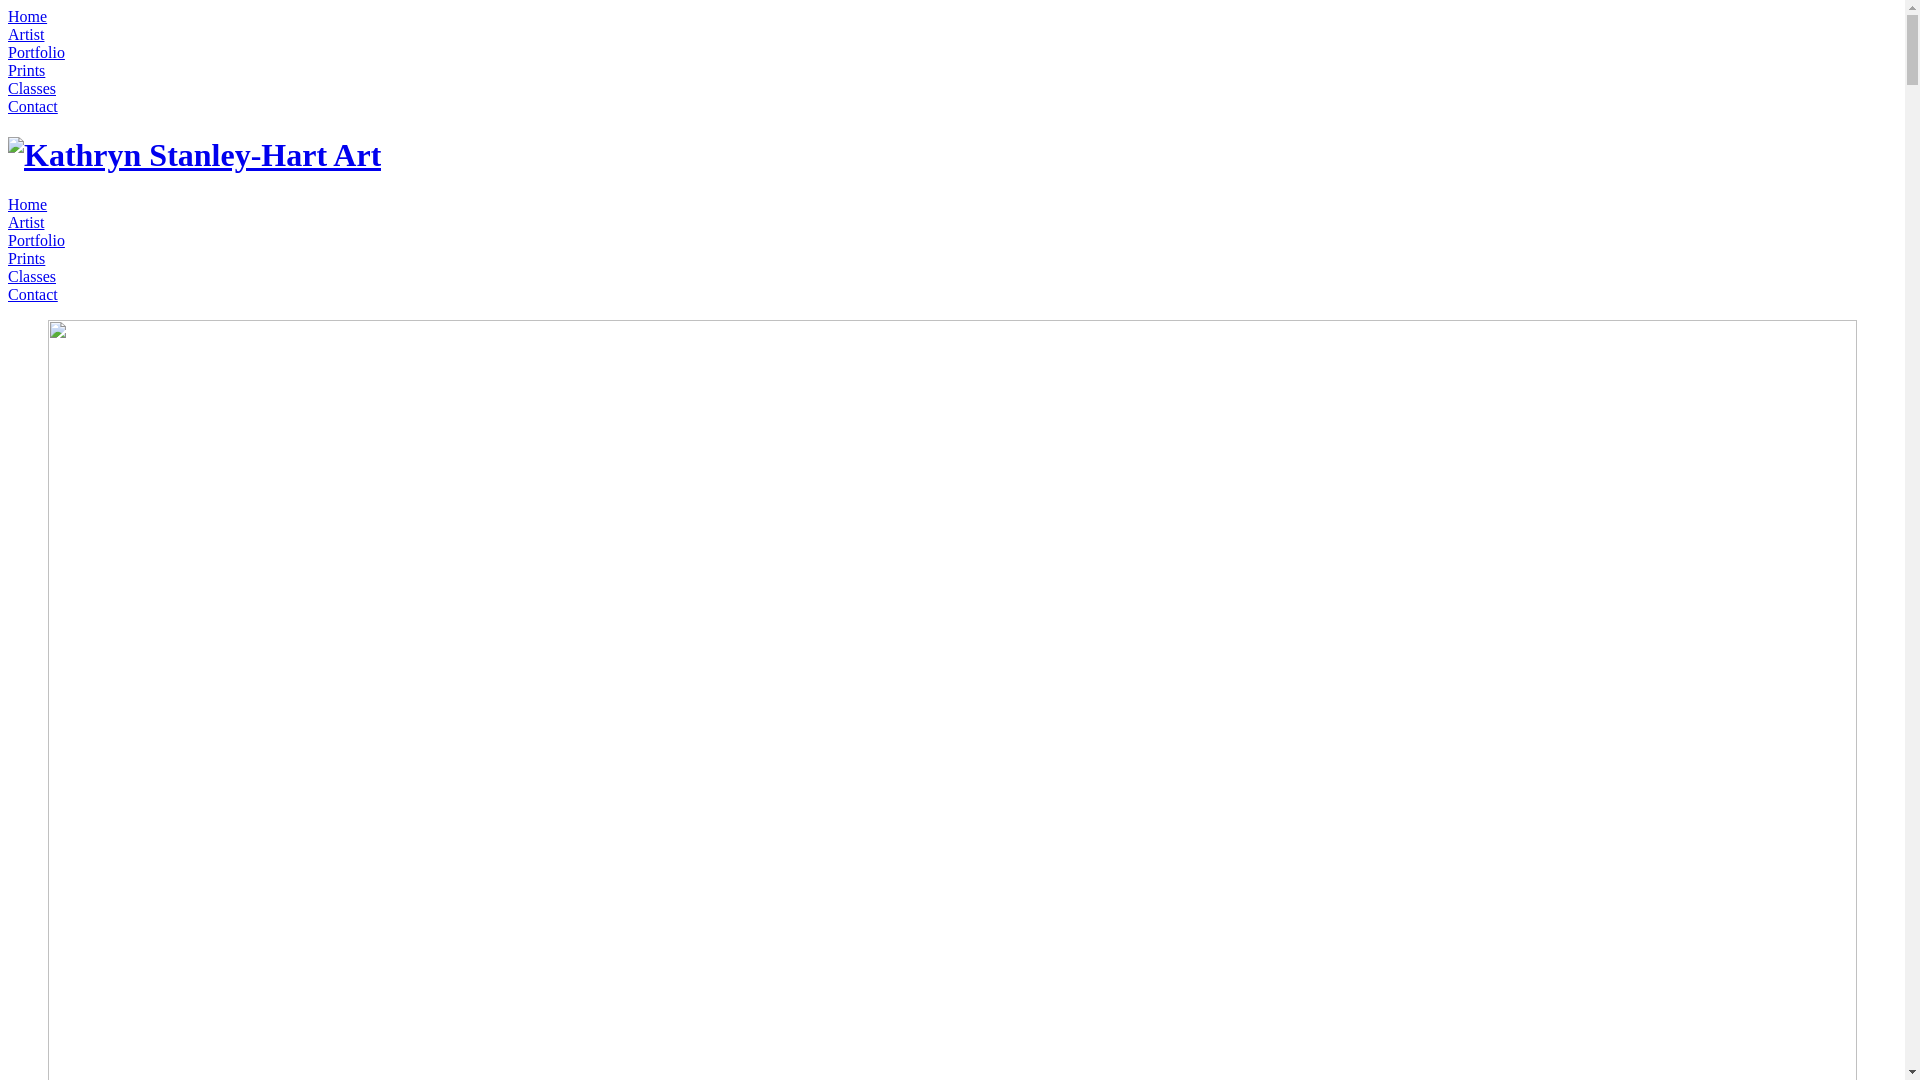 The image size is (1920, 1080). What do you see at coordinates (26, 70) in the screenshot?
I see `Prints` at bounding box center [26, 70].